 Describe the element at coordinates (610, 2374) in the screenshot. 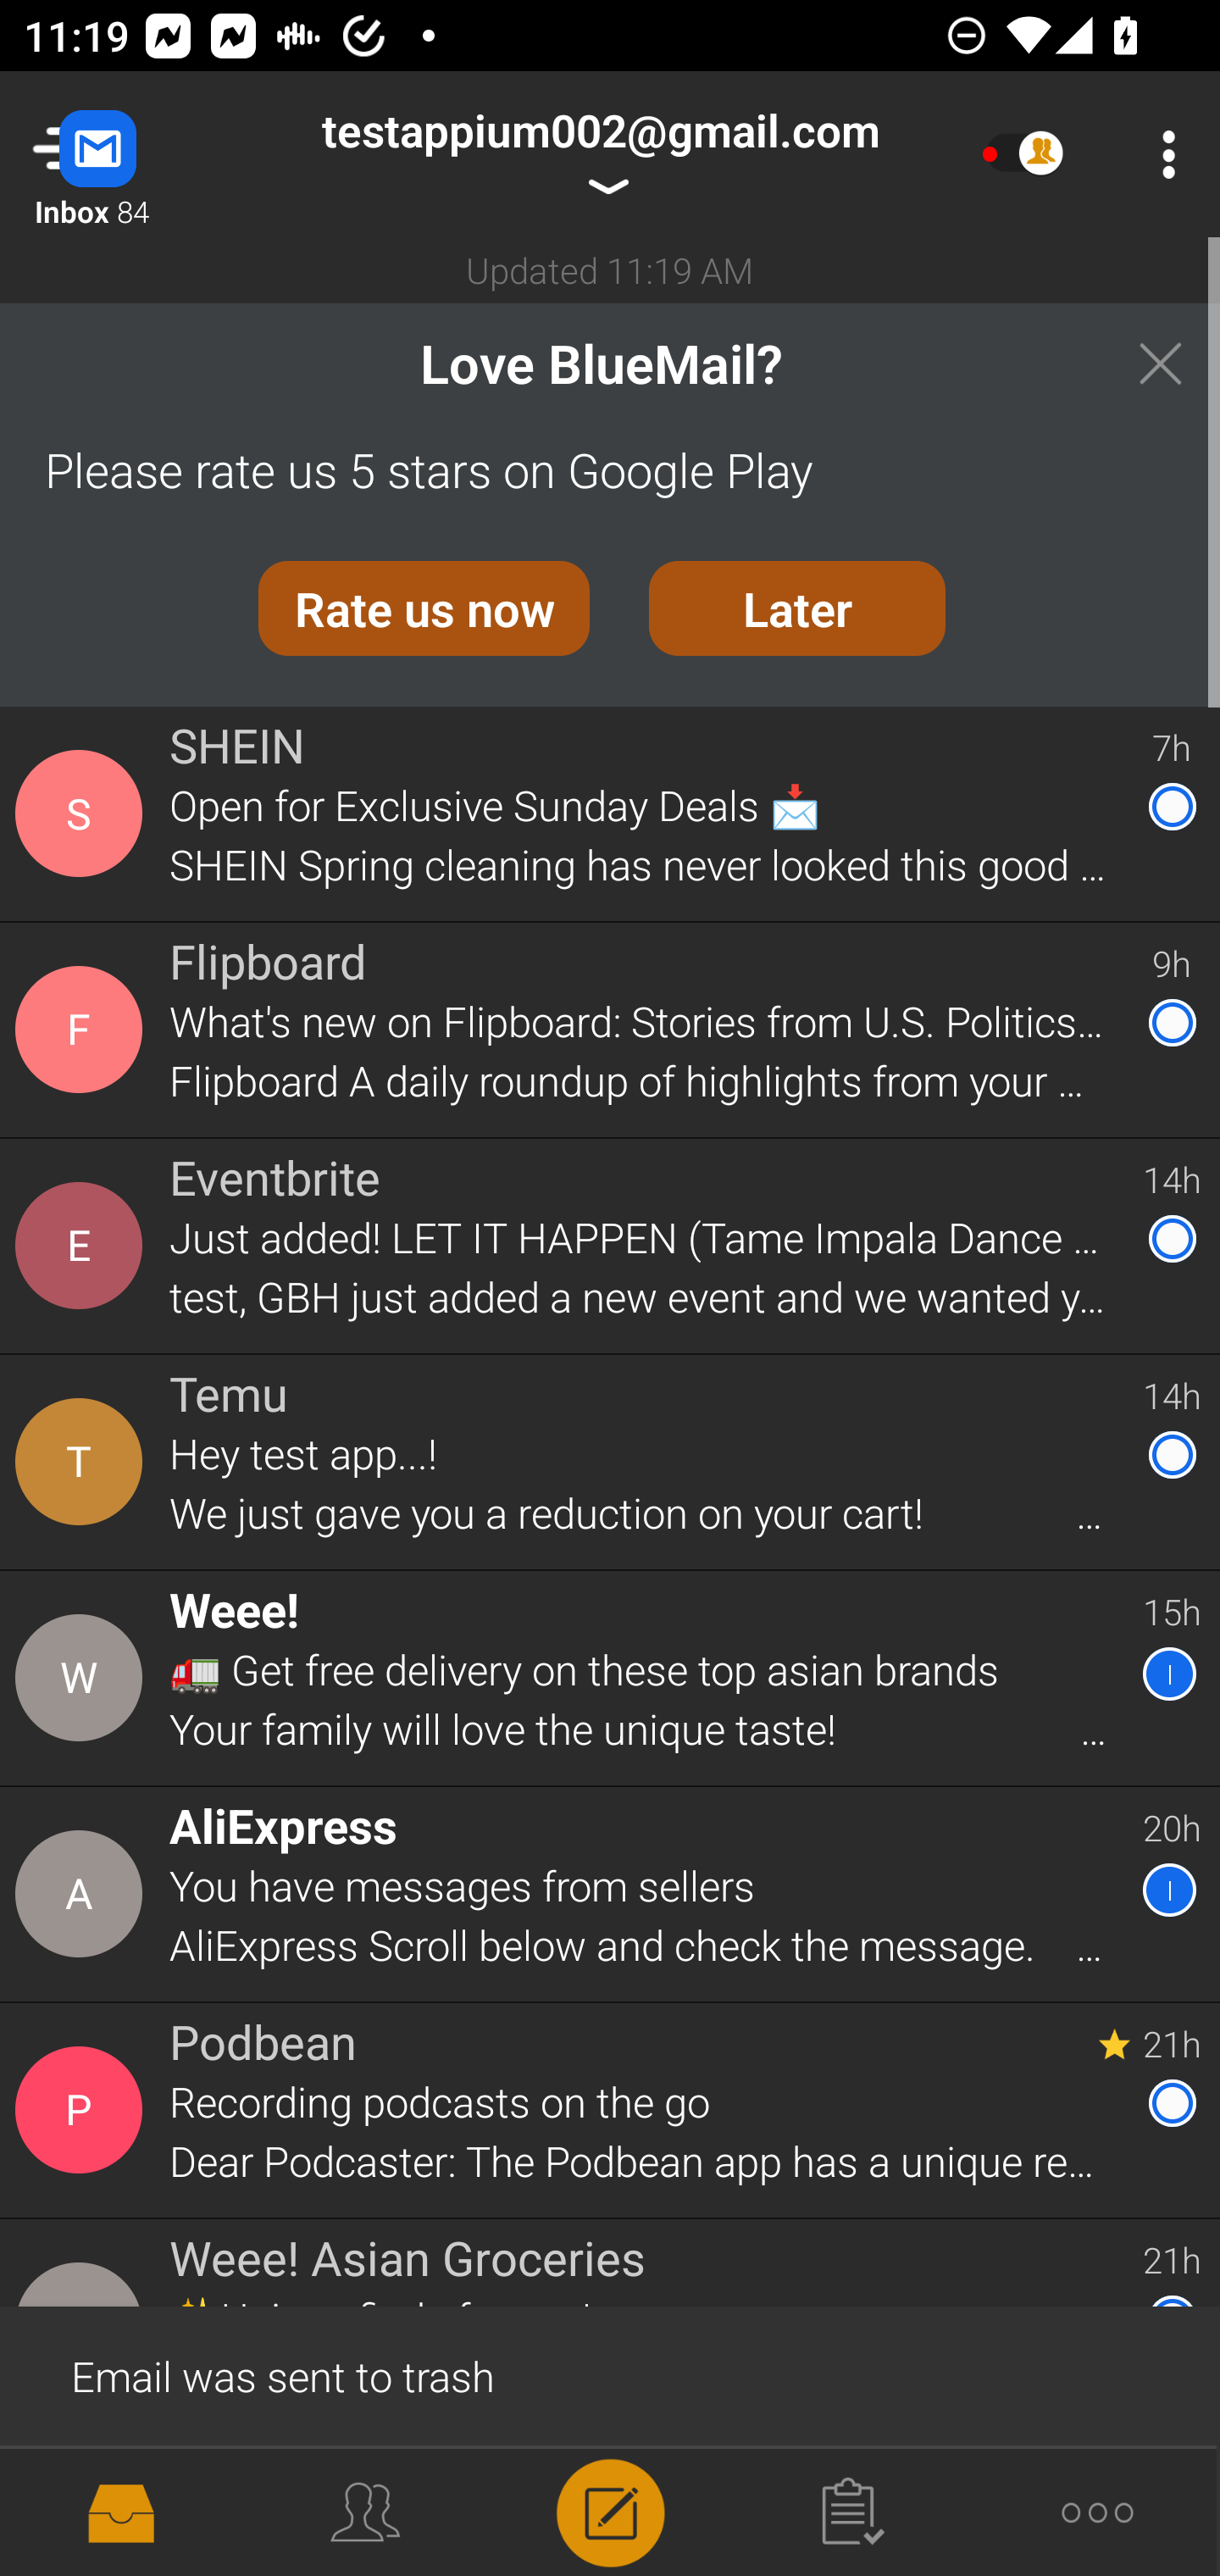

I see `Email was sent to trash` at that location.